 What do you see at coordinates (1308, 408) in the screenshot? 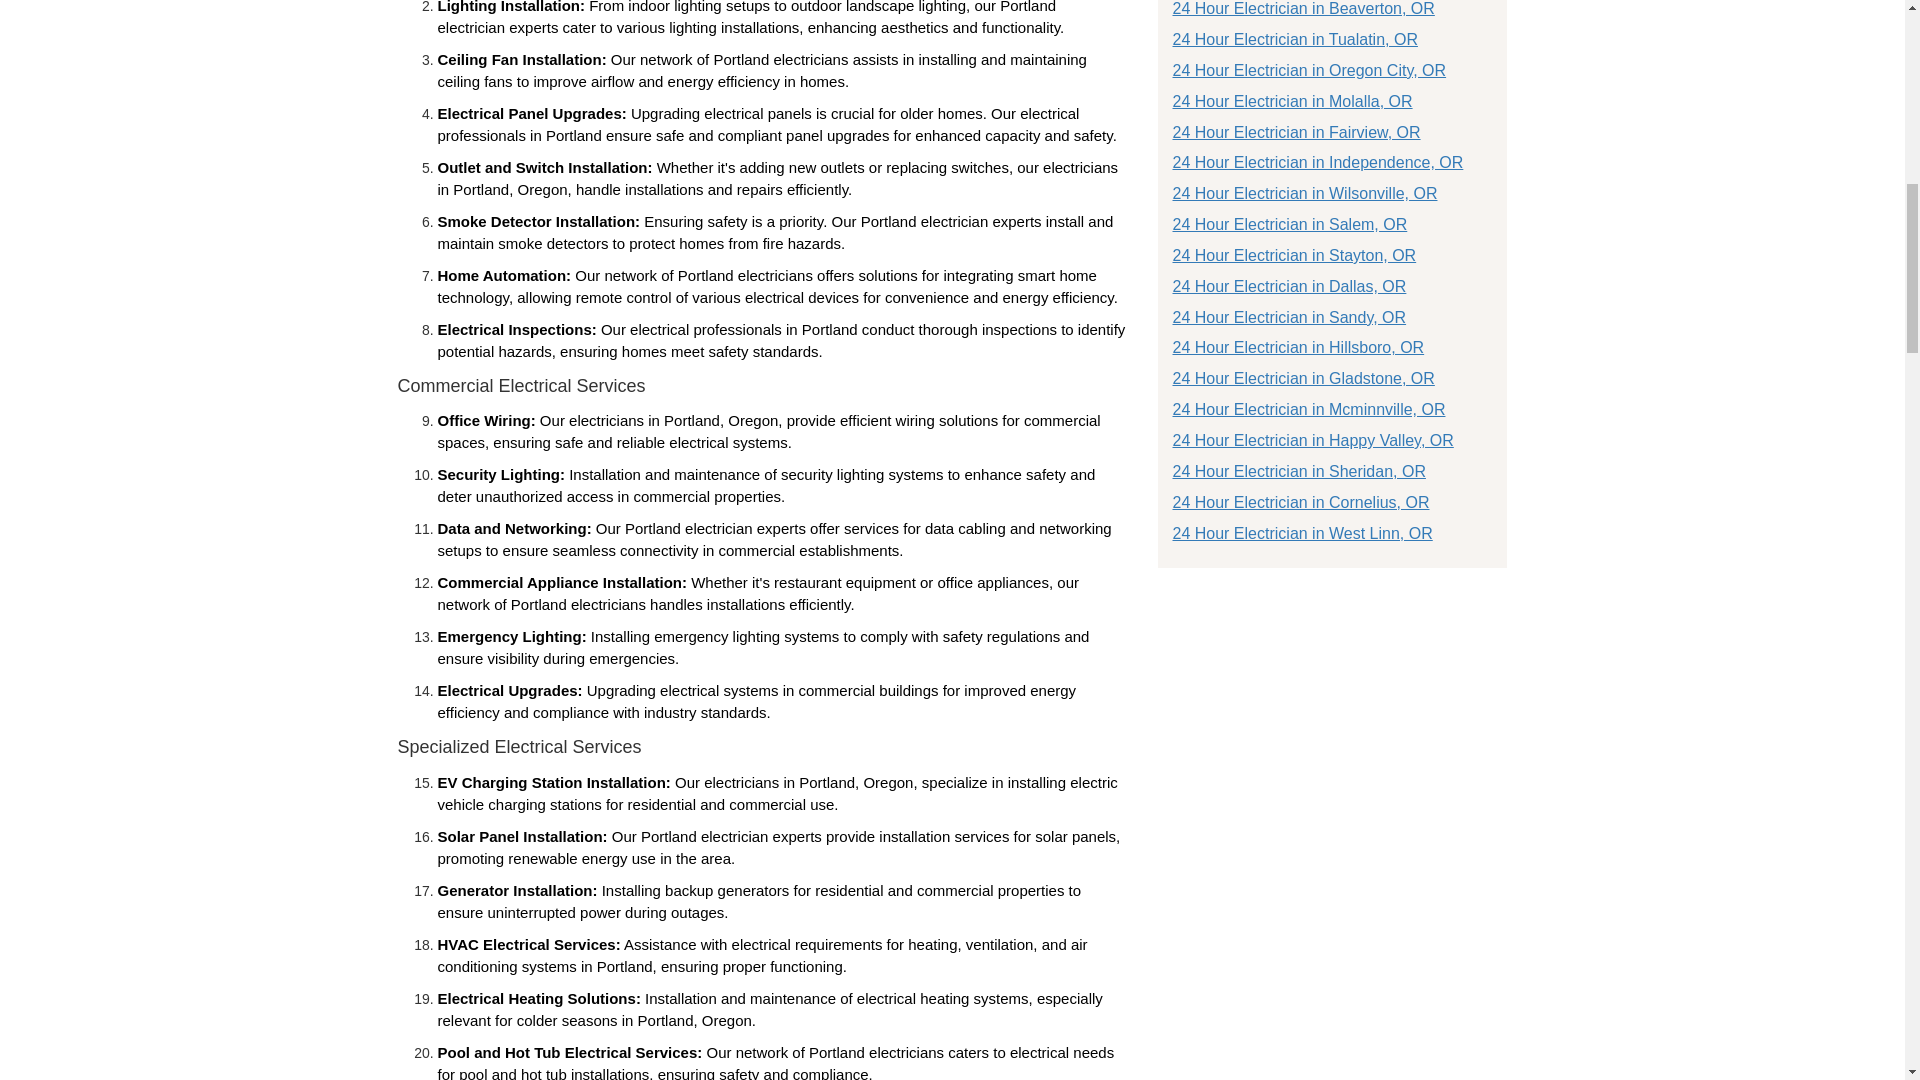
I see `24 Hour Emergency Electrician in Mcminnville, OR` at bounding box center [1308, 408].